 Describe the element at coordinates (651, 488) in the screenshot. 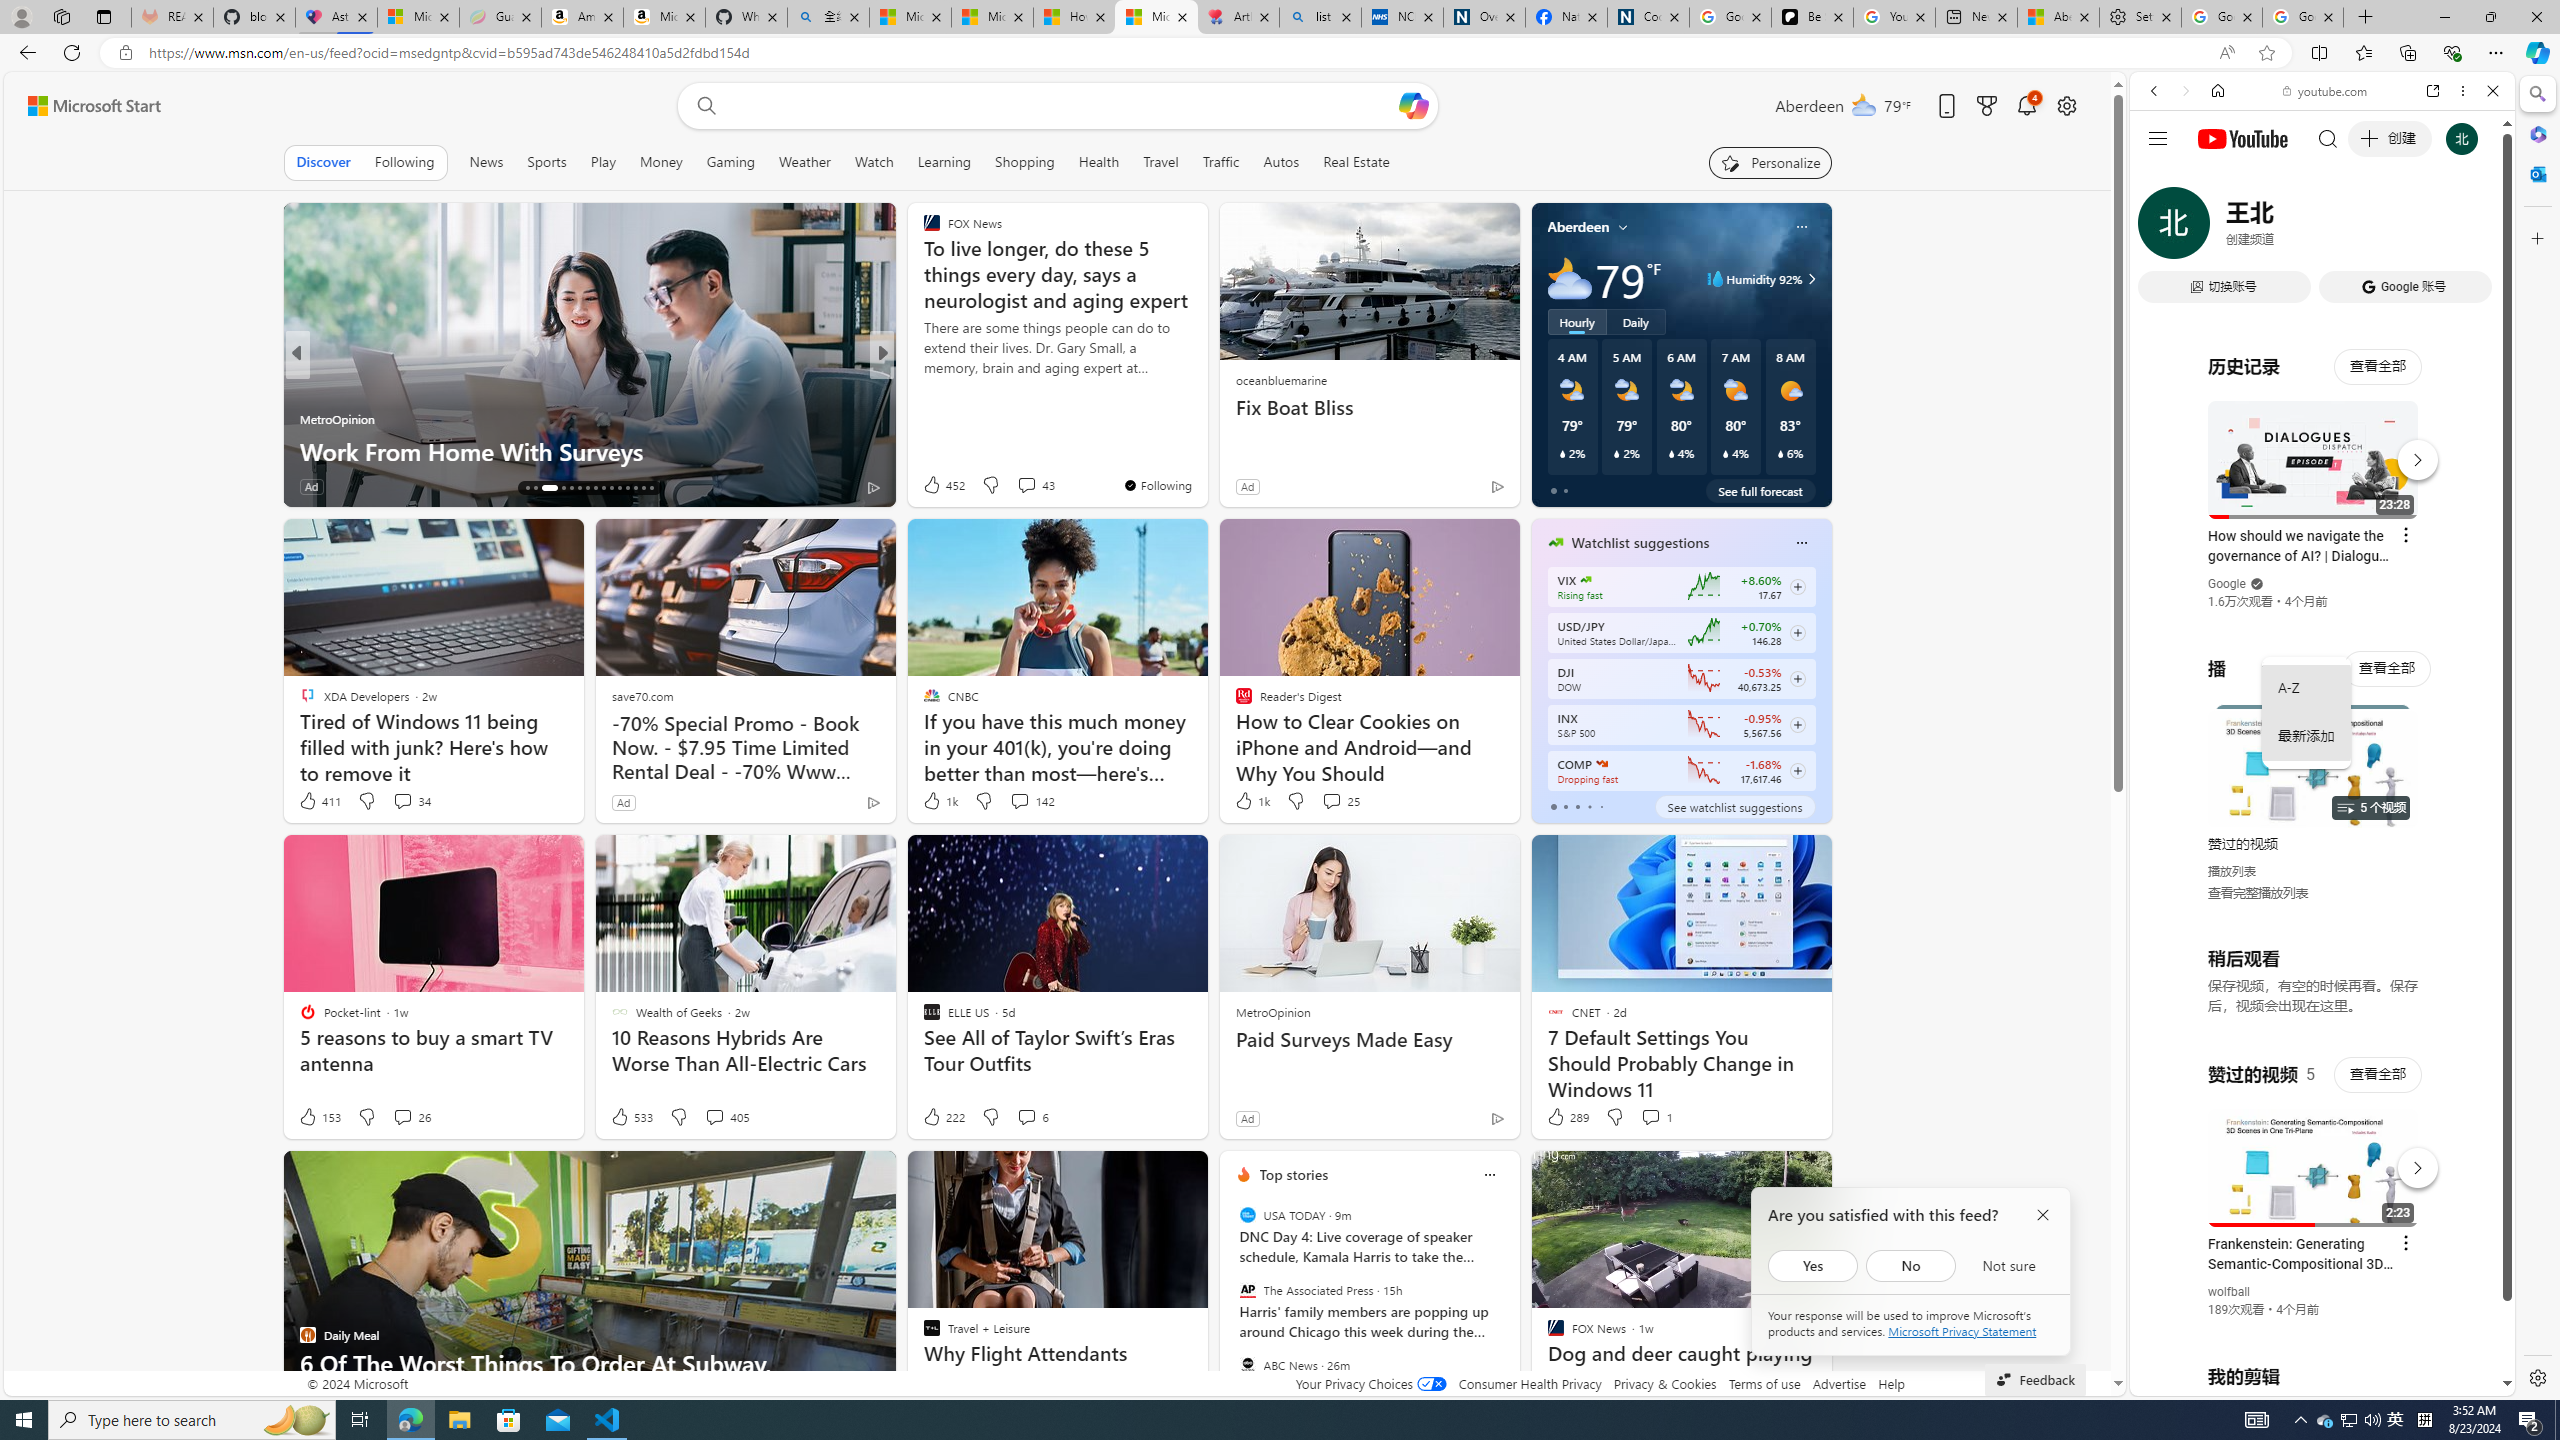

I see `AutomationID: tab-30` at that location.